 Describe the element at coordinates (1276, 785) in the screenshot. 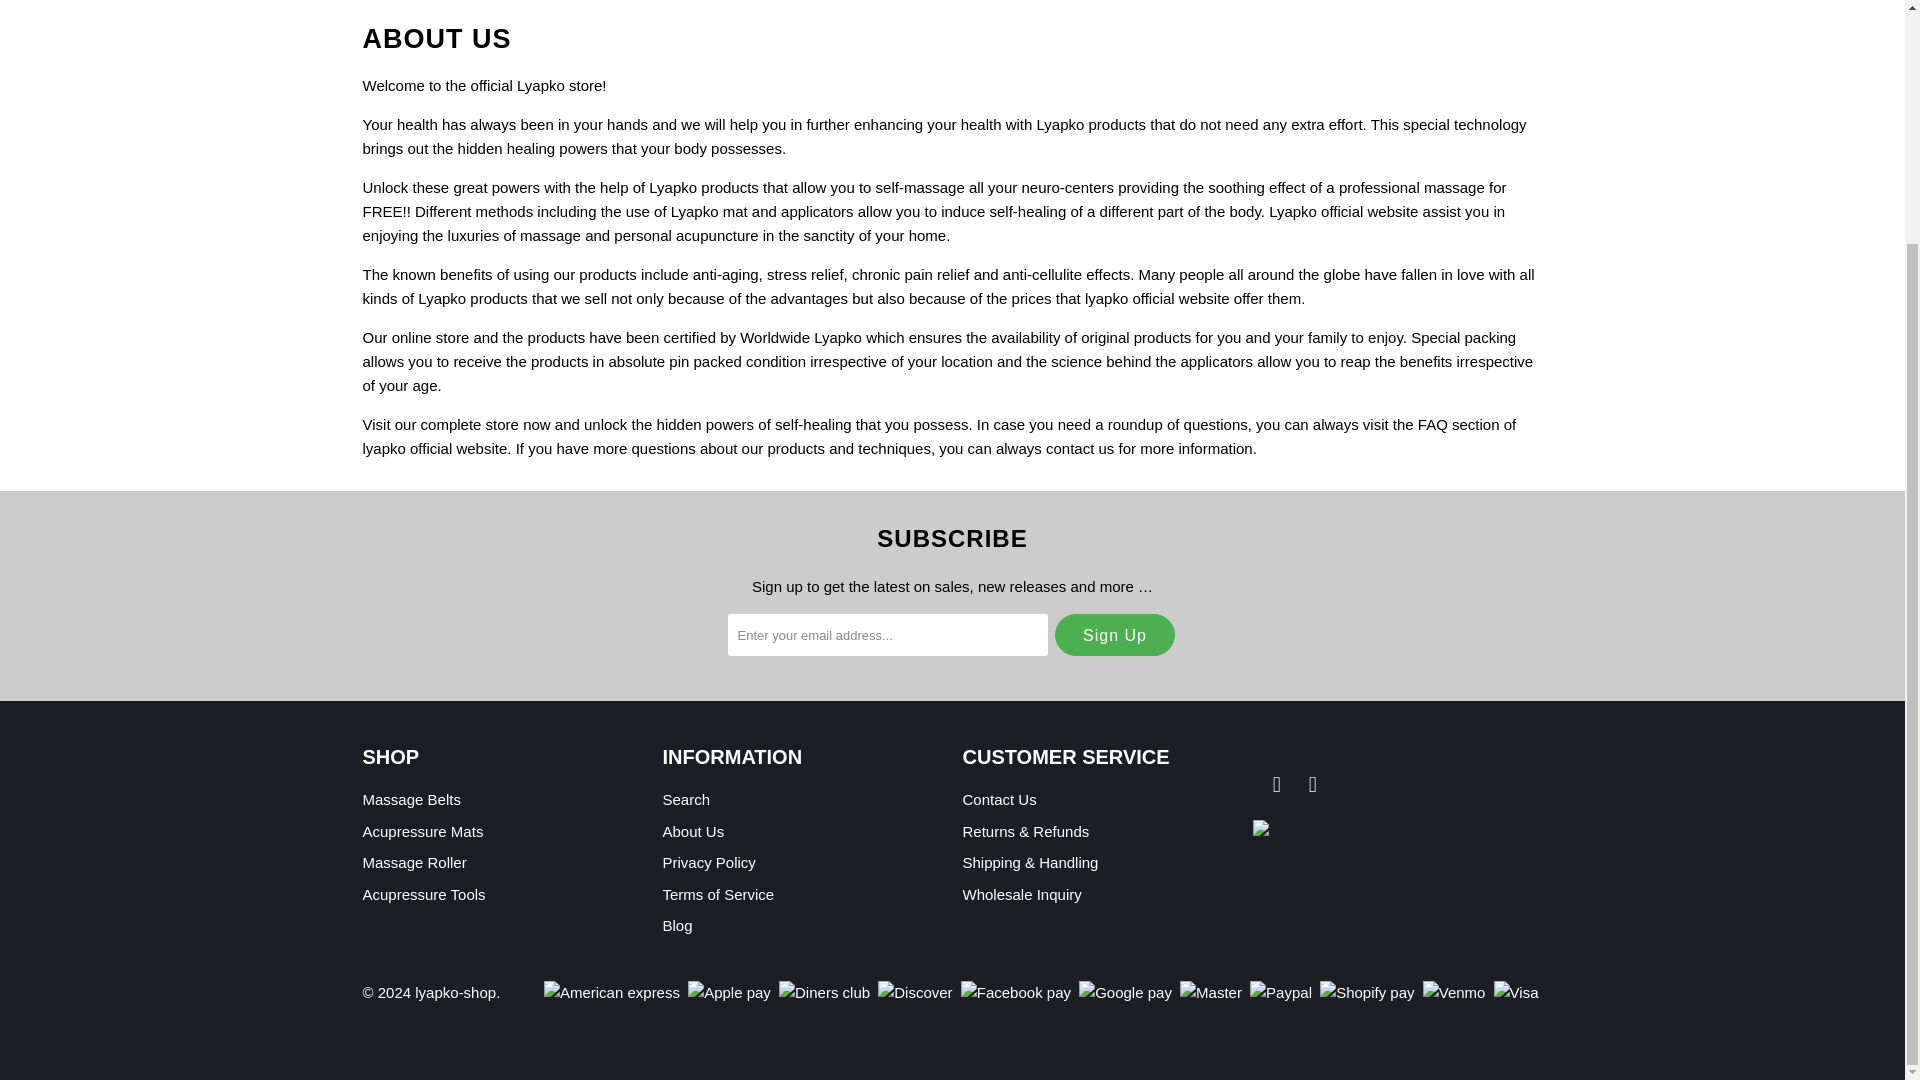

I see `lyapko-shop on Facebook` at that location.